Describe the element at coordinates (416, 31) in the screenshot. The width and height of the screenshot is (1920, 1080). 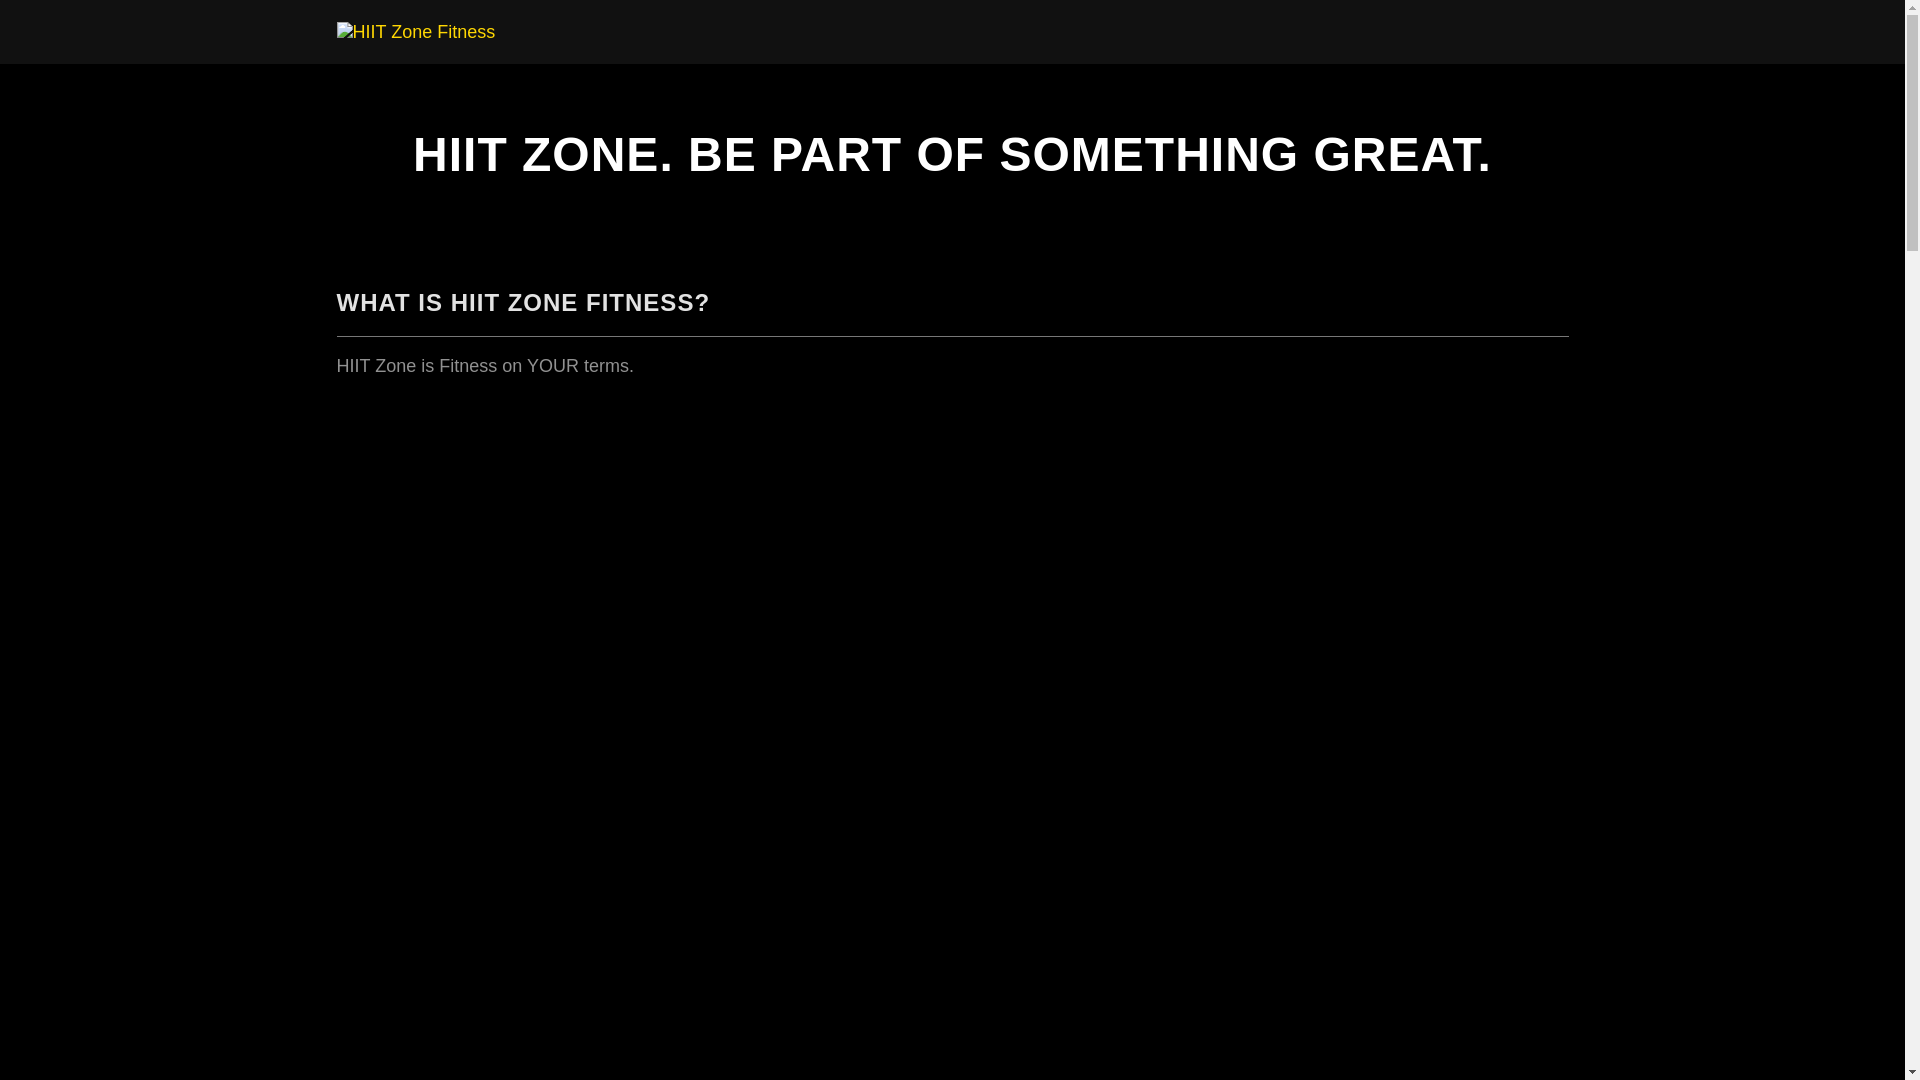
I see `HIIT Zone Fitness` at that location.